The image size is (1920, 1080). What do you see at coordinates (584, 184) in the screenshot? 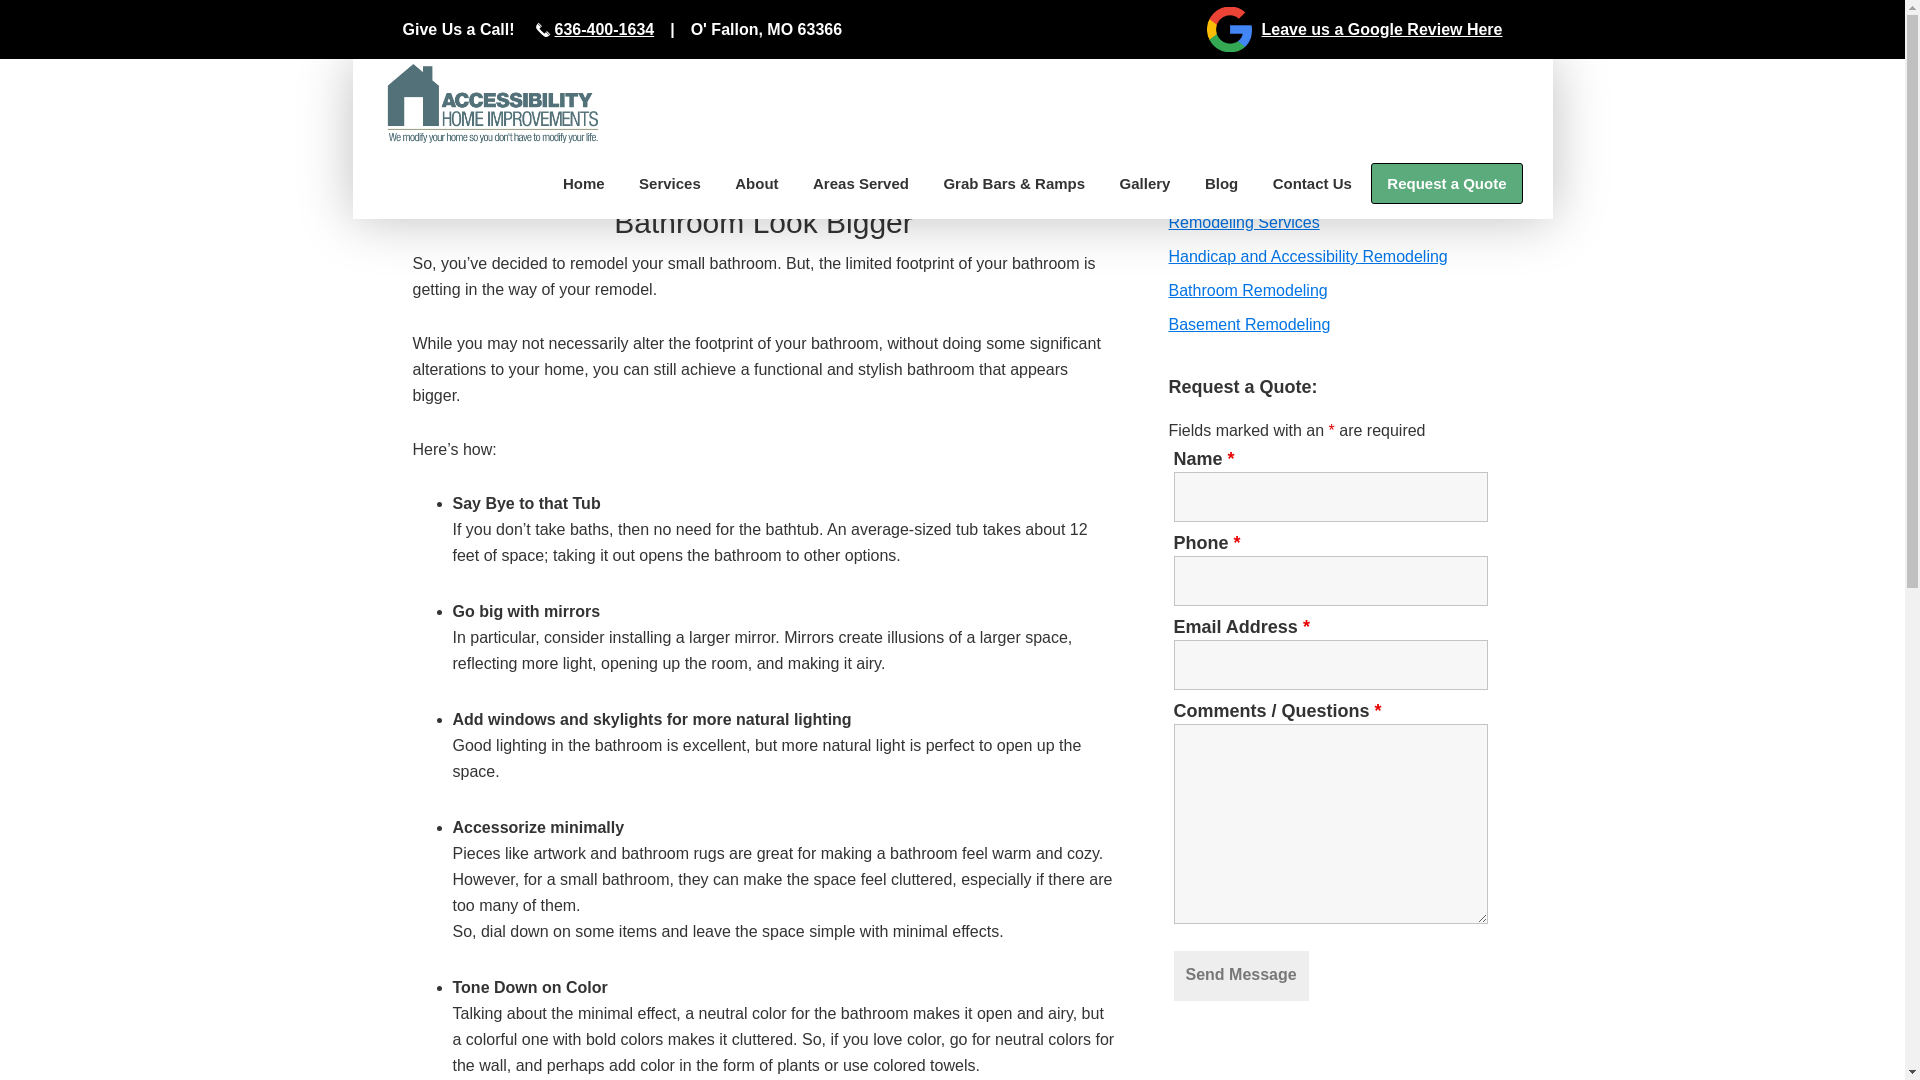
I see `Home` at bounding box center [584, 184].